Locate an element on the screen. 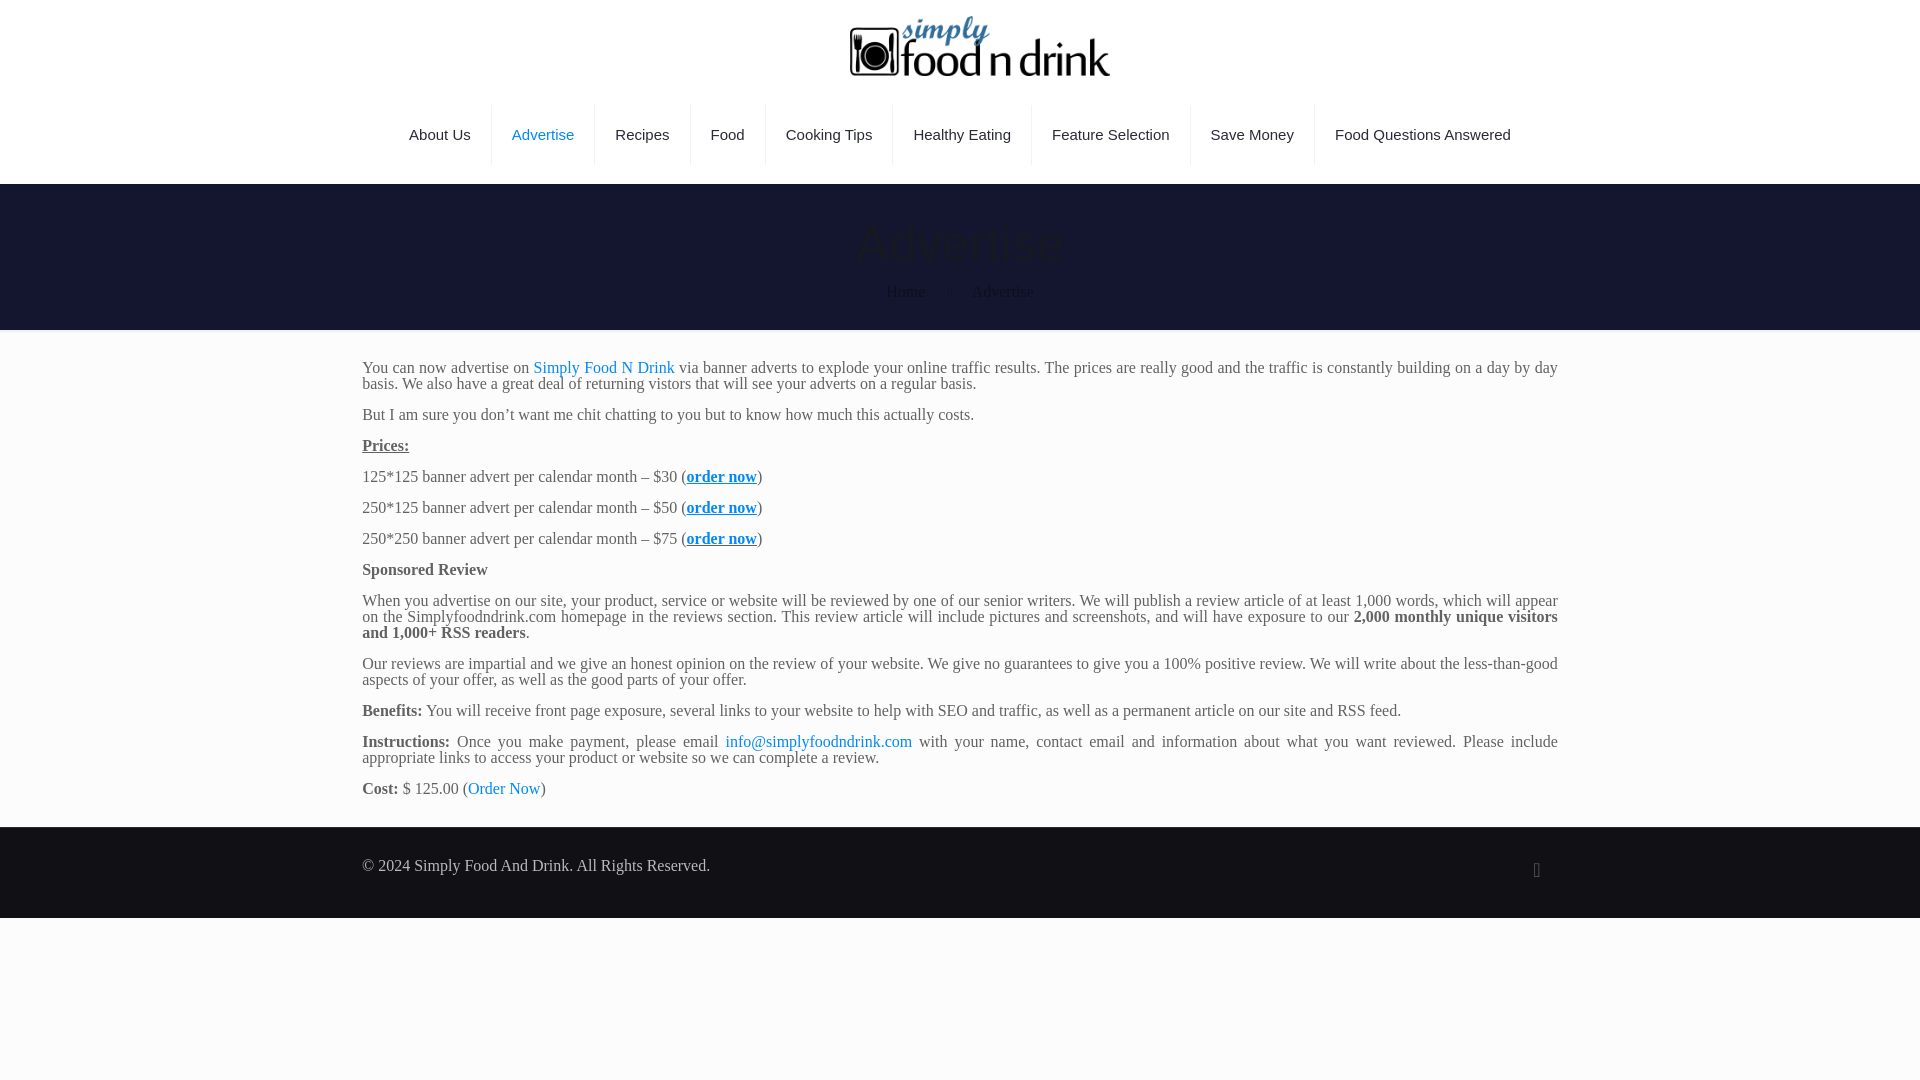 The width and height of the screenshot is (1920, 1080). Healthy Eating is located at coordinates (962, 134).